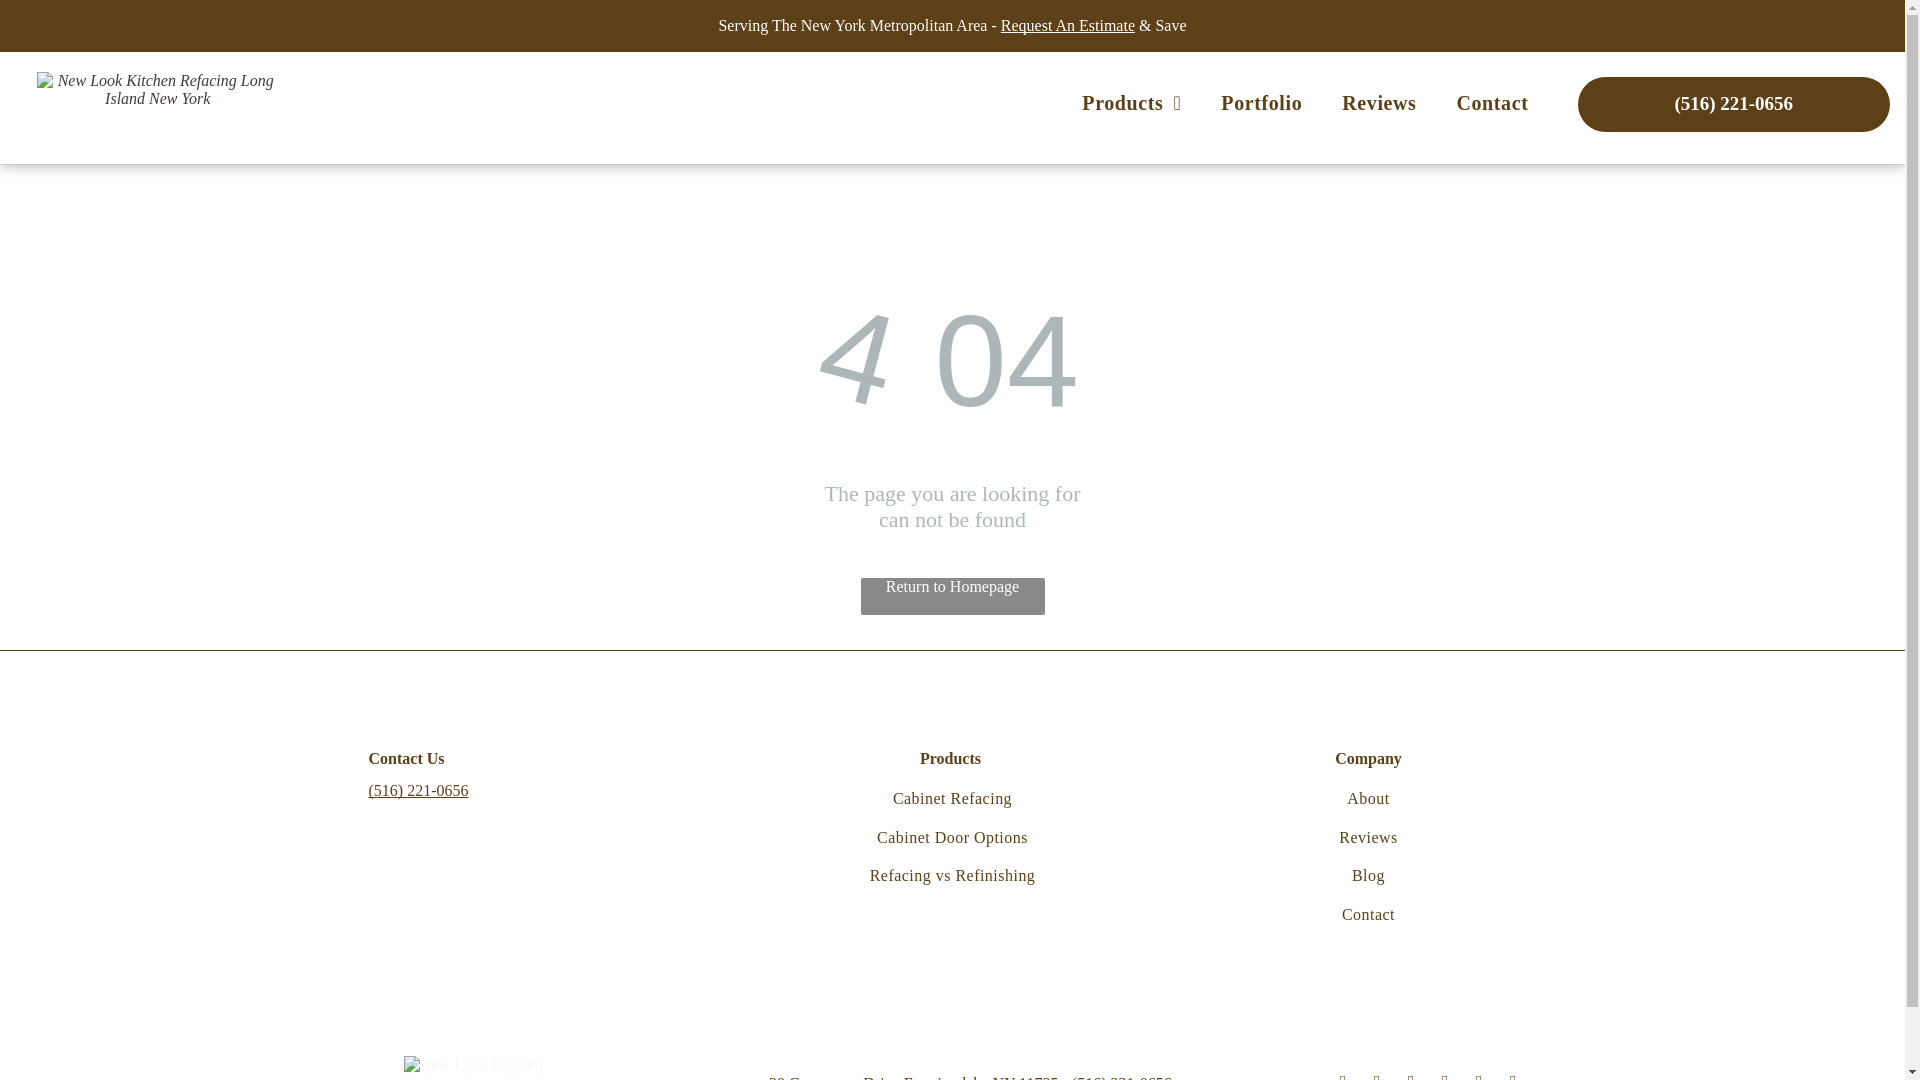 The image size is (1920, 1080). I want to click on Refacing vs Refinishing, so click(951, 876).